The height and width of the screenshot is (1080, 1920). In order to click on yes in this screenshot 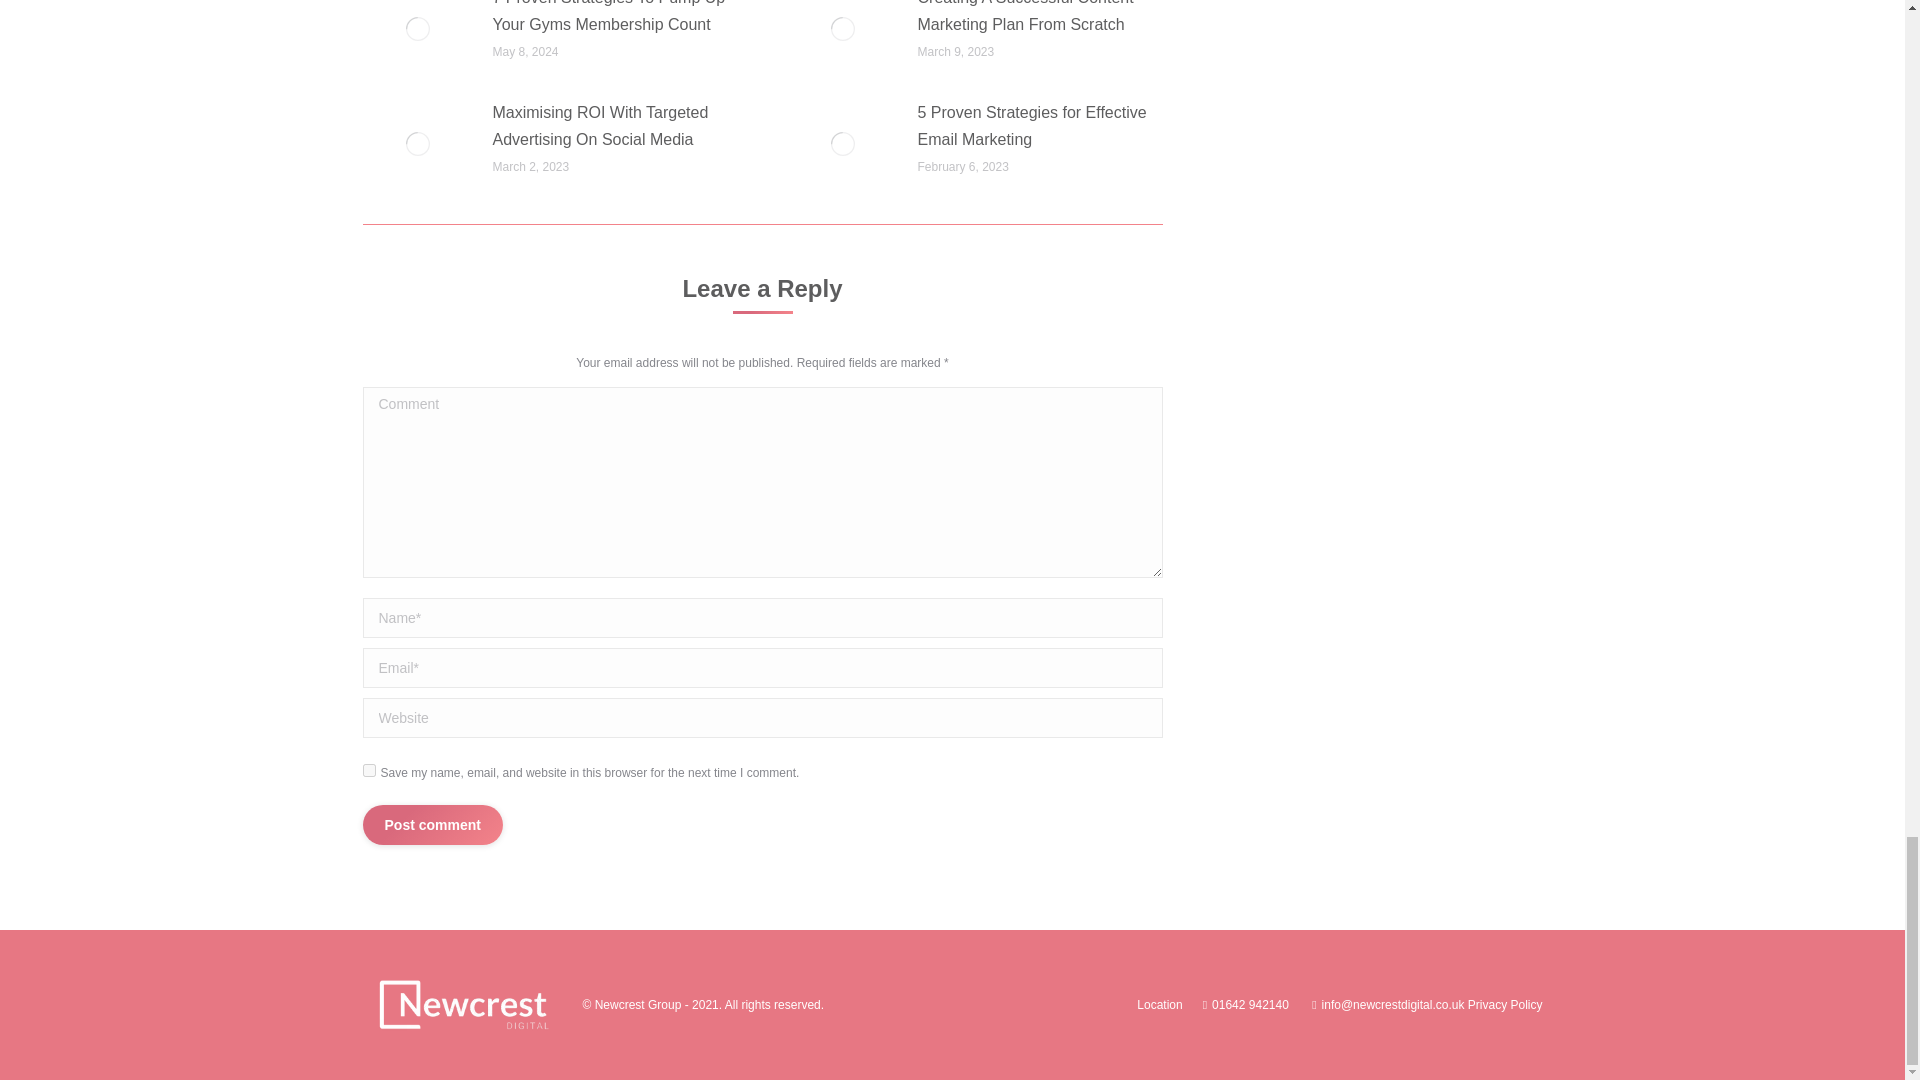, I will do `click(368, 770)`.